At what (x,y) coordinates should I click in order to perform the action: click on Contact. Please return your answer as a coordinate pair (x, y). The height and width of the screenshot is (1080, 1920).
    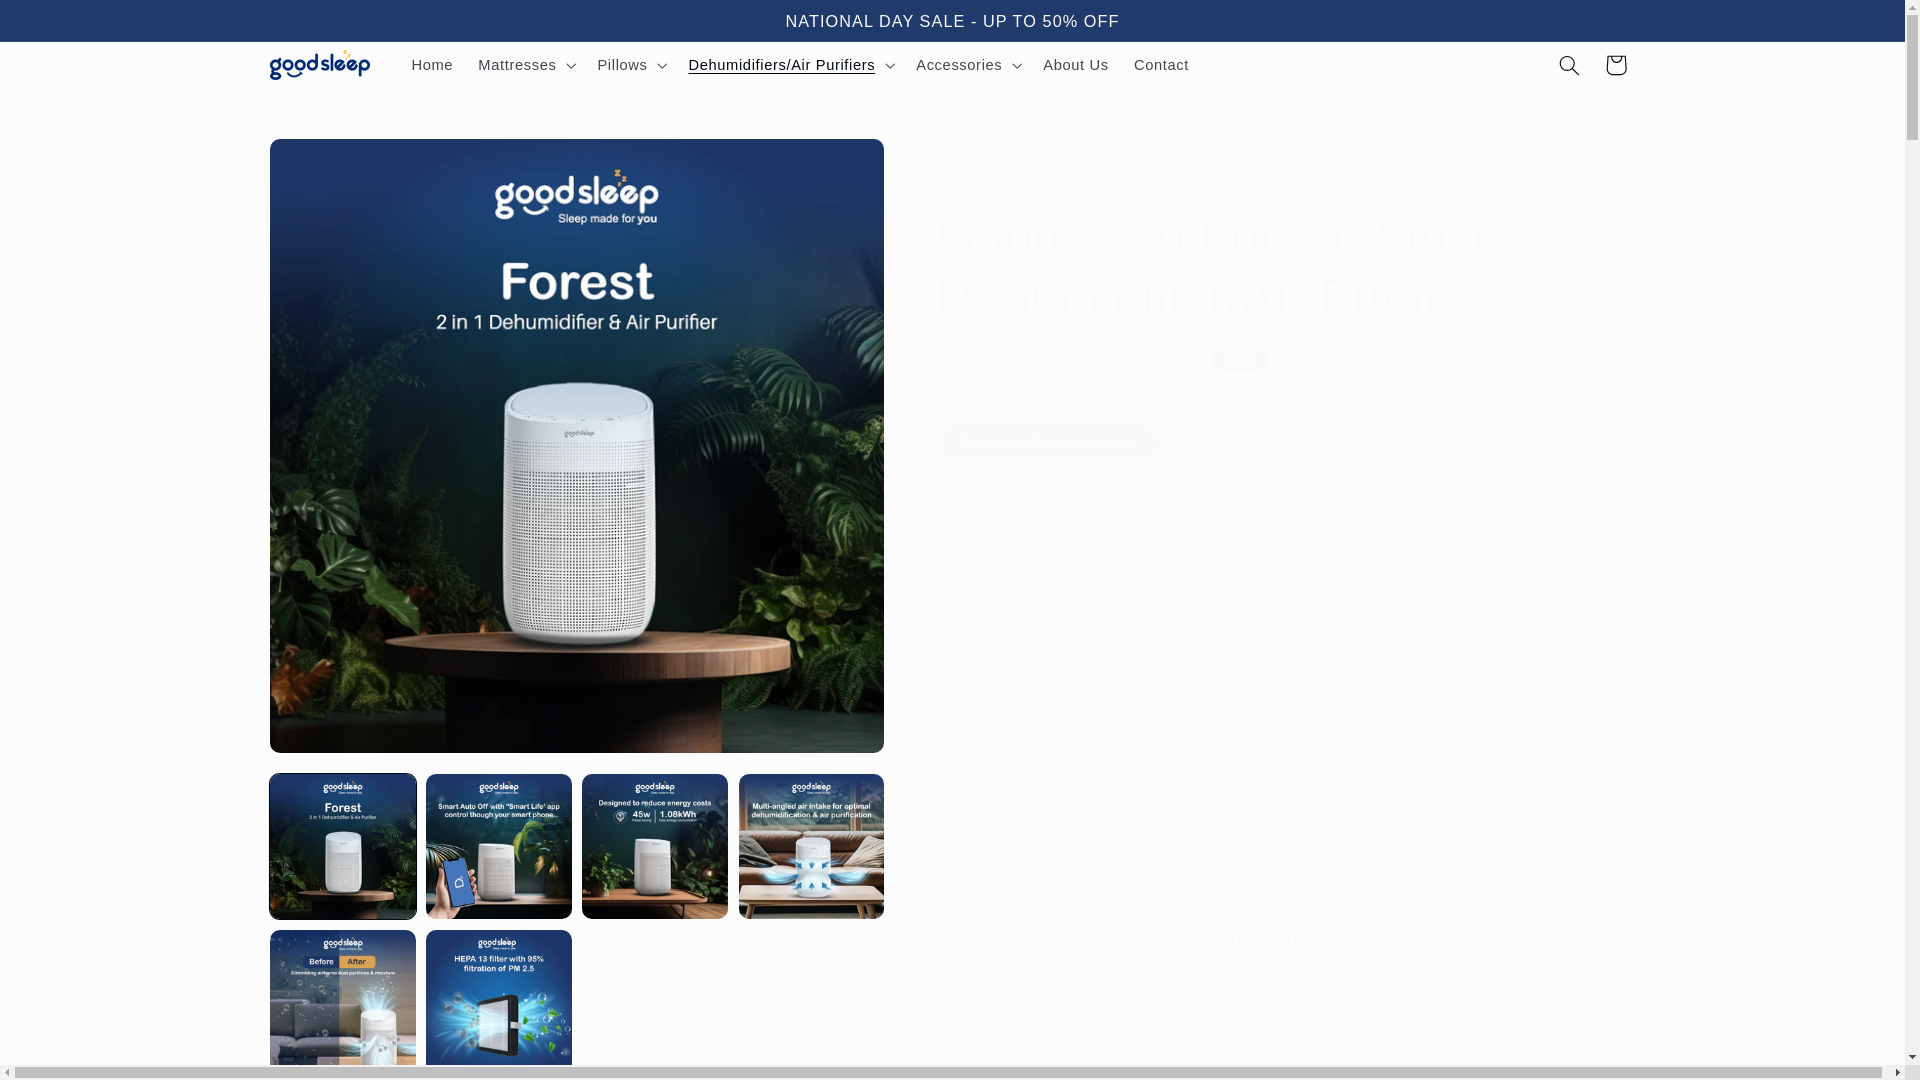
    Looking at the image, I should click on (1161, 65).